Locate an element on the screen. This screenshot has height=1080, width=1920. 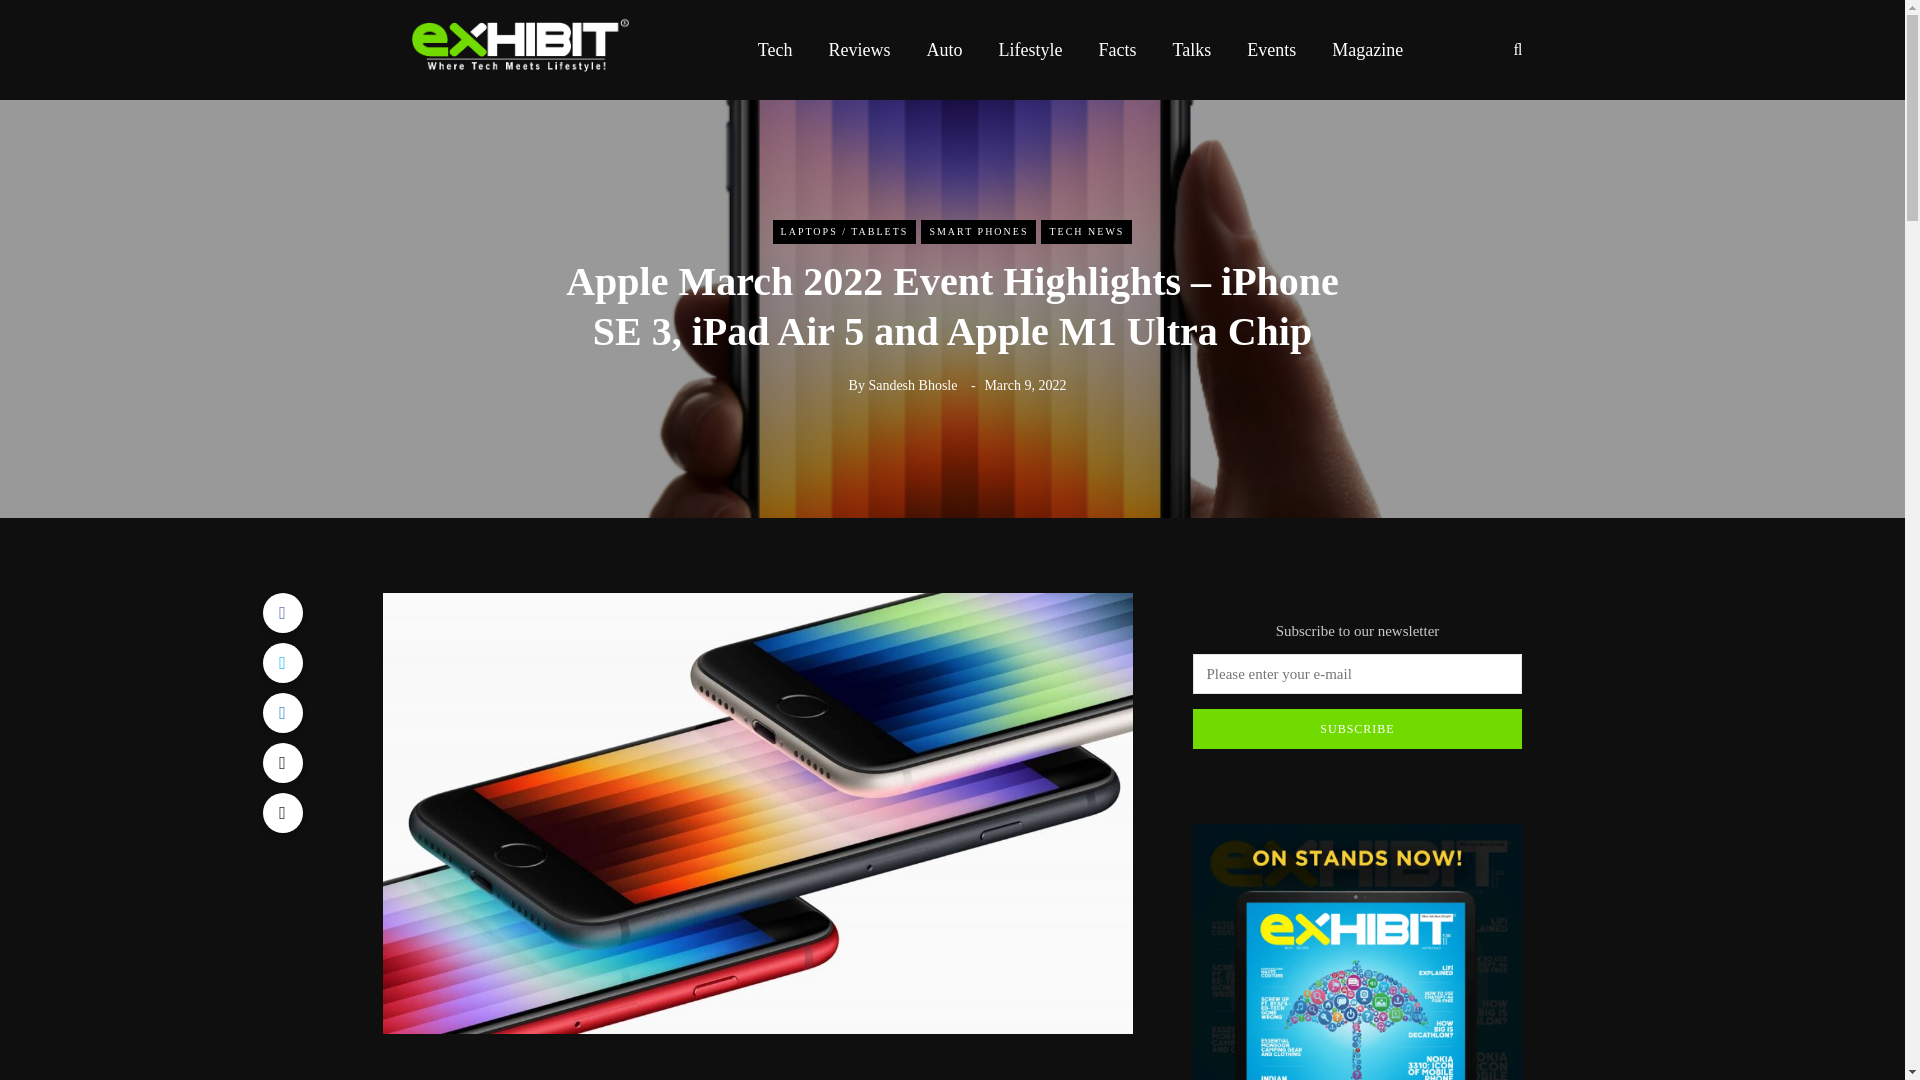
Share with Facebook is located at coordinates (281, 612).